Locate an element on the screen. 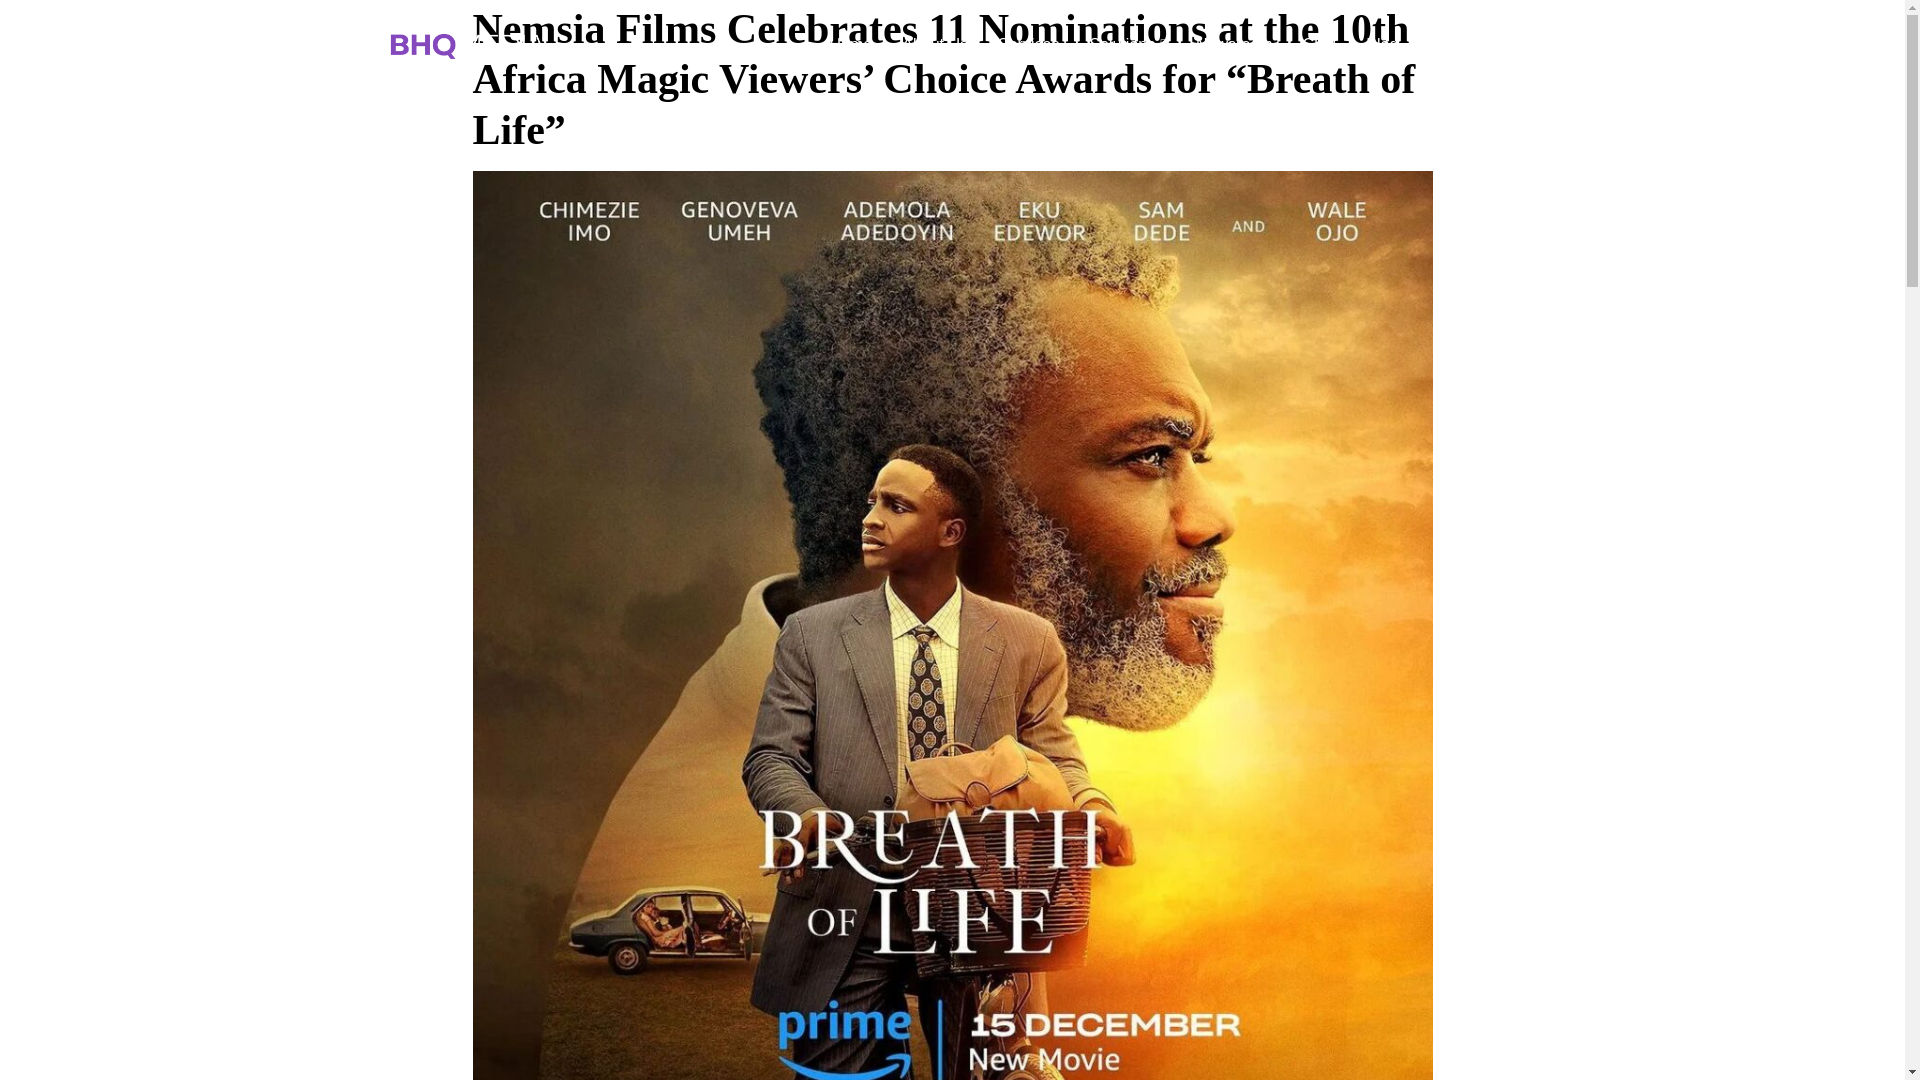 This screenshot has height=1080, width=1920. About Us is located at coordinates (935, 45).